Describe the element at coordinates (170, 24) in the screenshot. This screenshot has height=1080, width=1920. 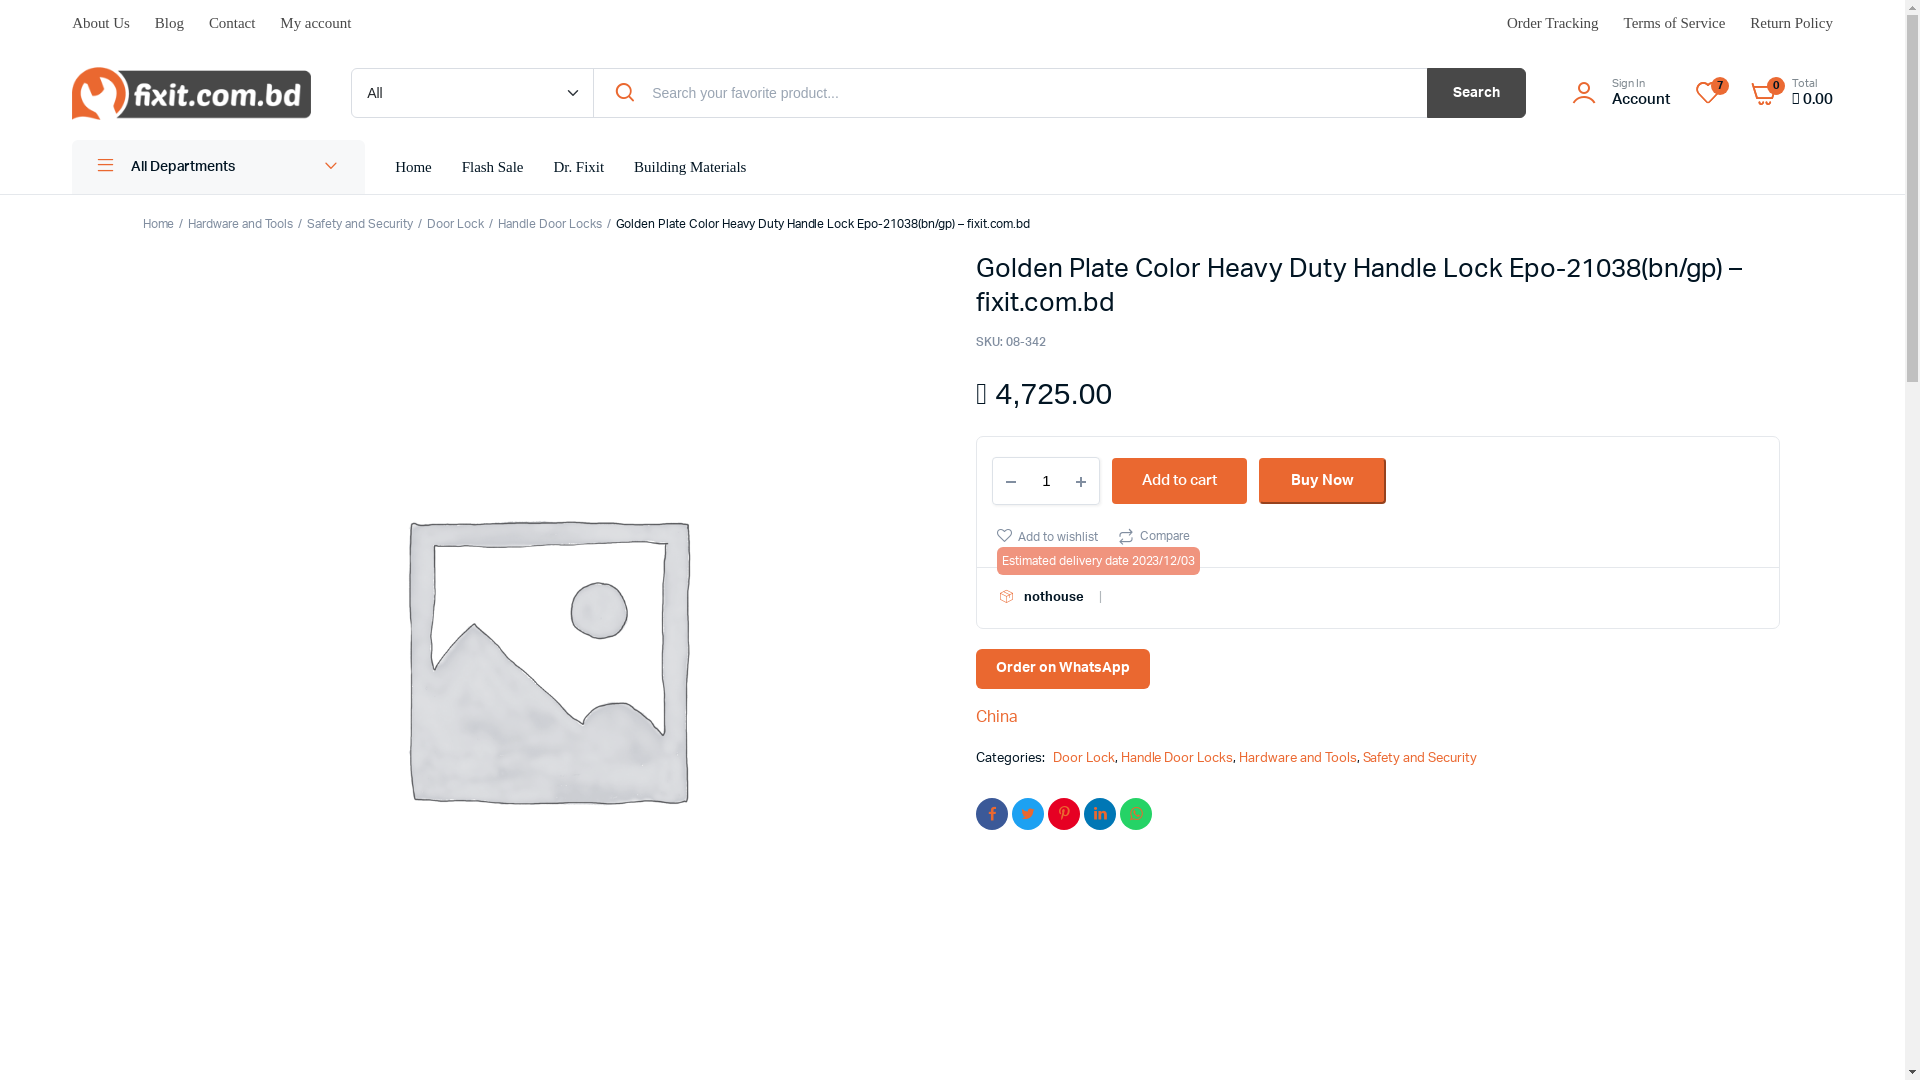
I see `Blog` at that location.